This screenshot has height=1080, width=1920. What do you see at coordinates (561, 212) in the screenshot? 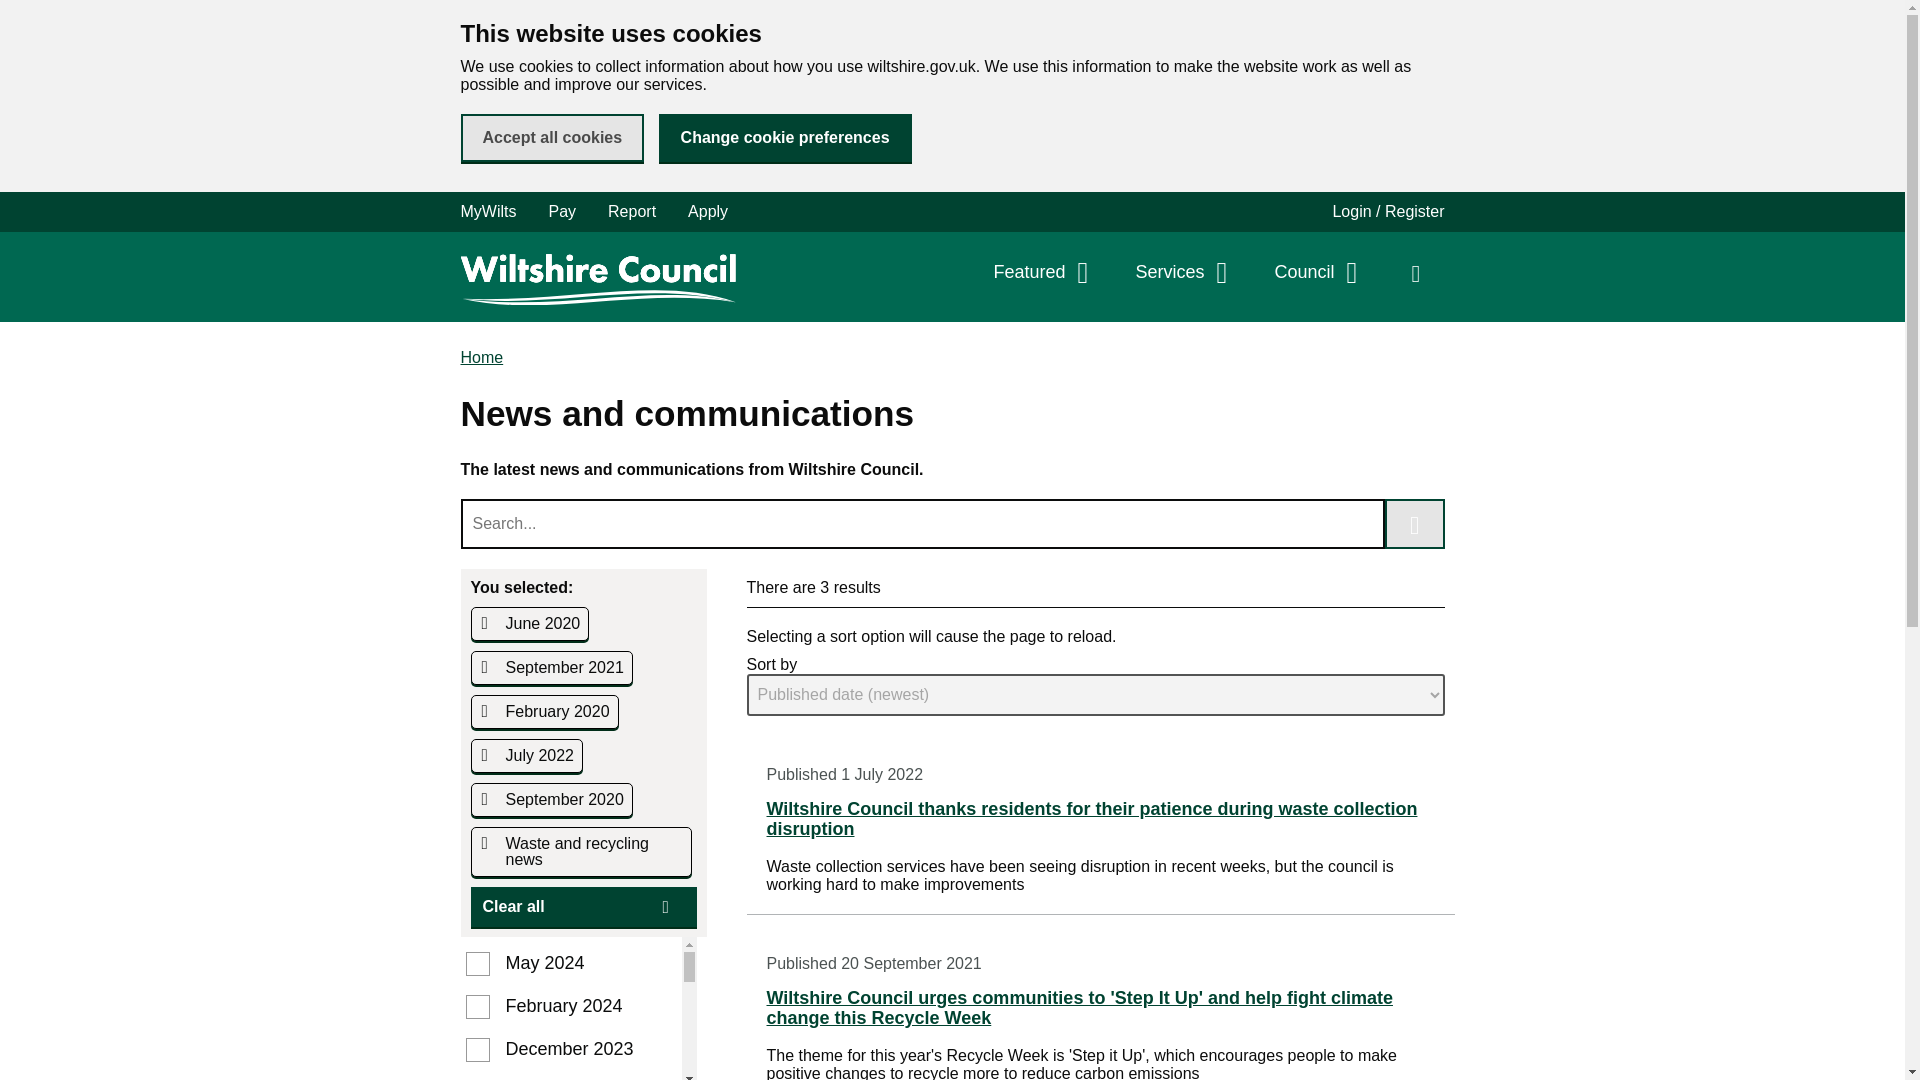
I see `Pay` at bounding box center [561, 212].